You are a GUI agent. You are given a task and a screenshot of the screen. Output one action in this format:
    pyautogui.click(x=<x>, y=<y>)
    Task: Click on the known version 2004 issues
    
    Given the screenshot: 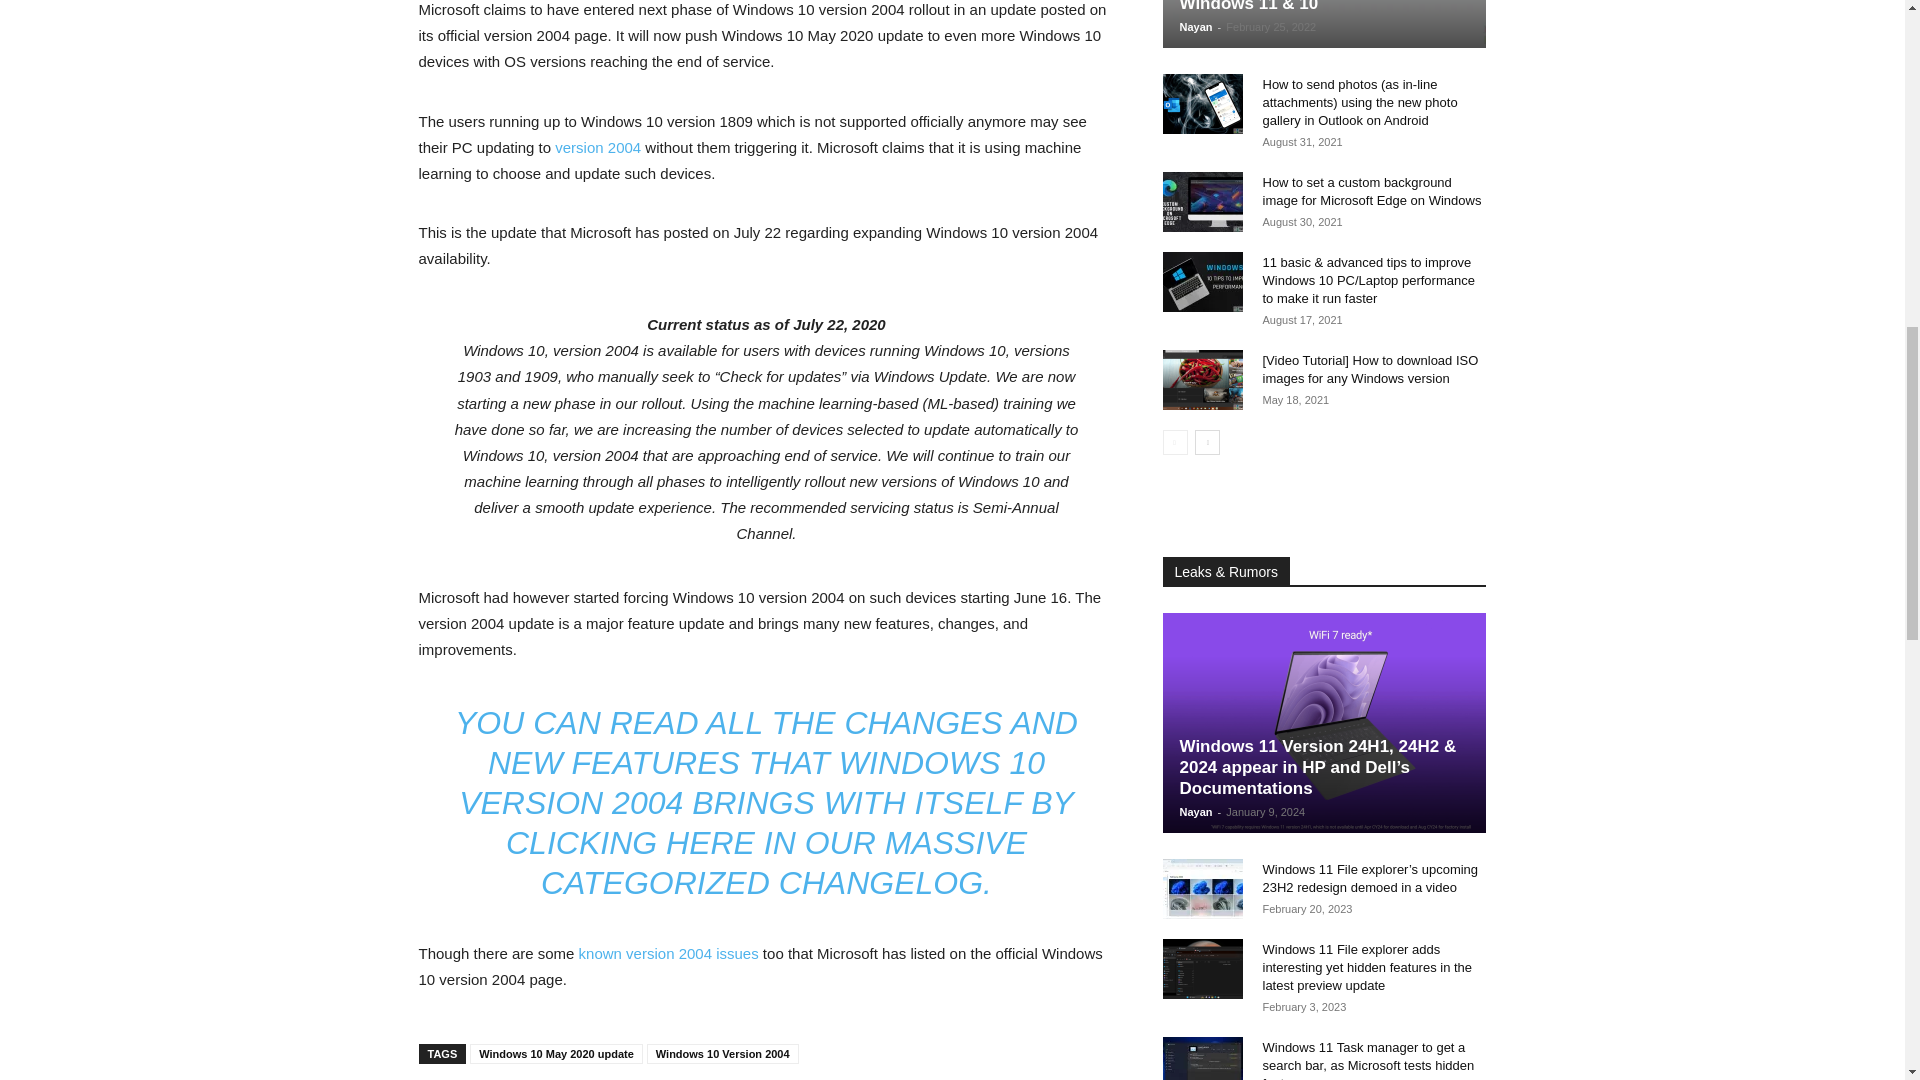 What is the action you would take?
    pyautogui.click(x=668, y=954)
    